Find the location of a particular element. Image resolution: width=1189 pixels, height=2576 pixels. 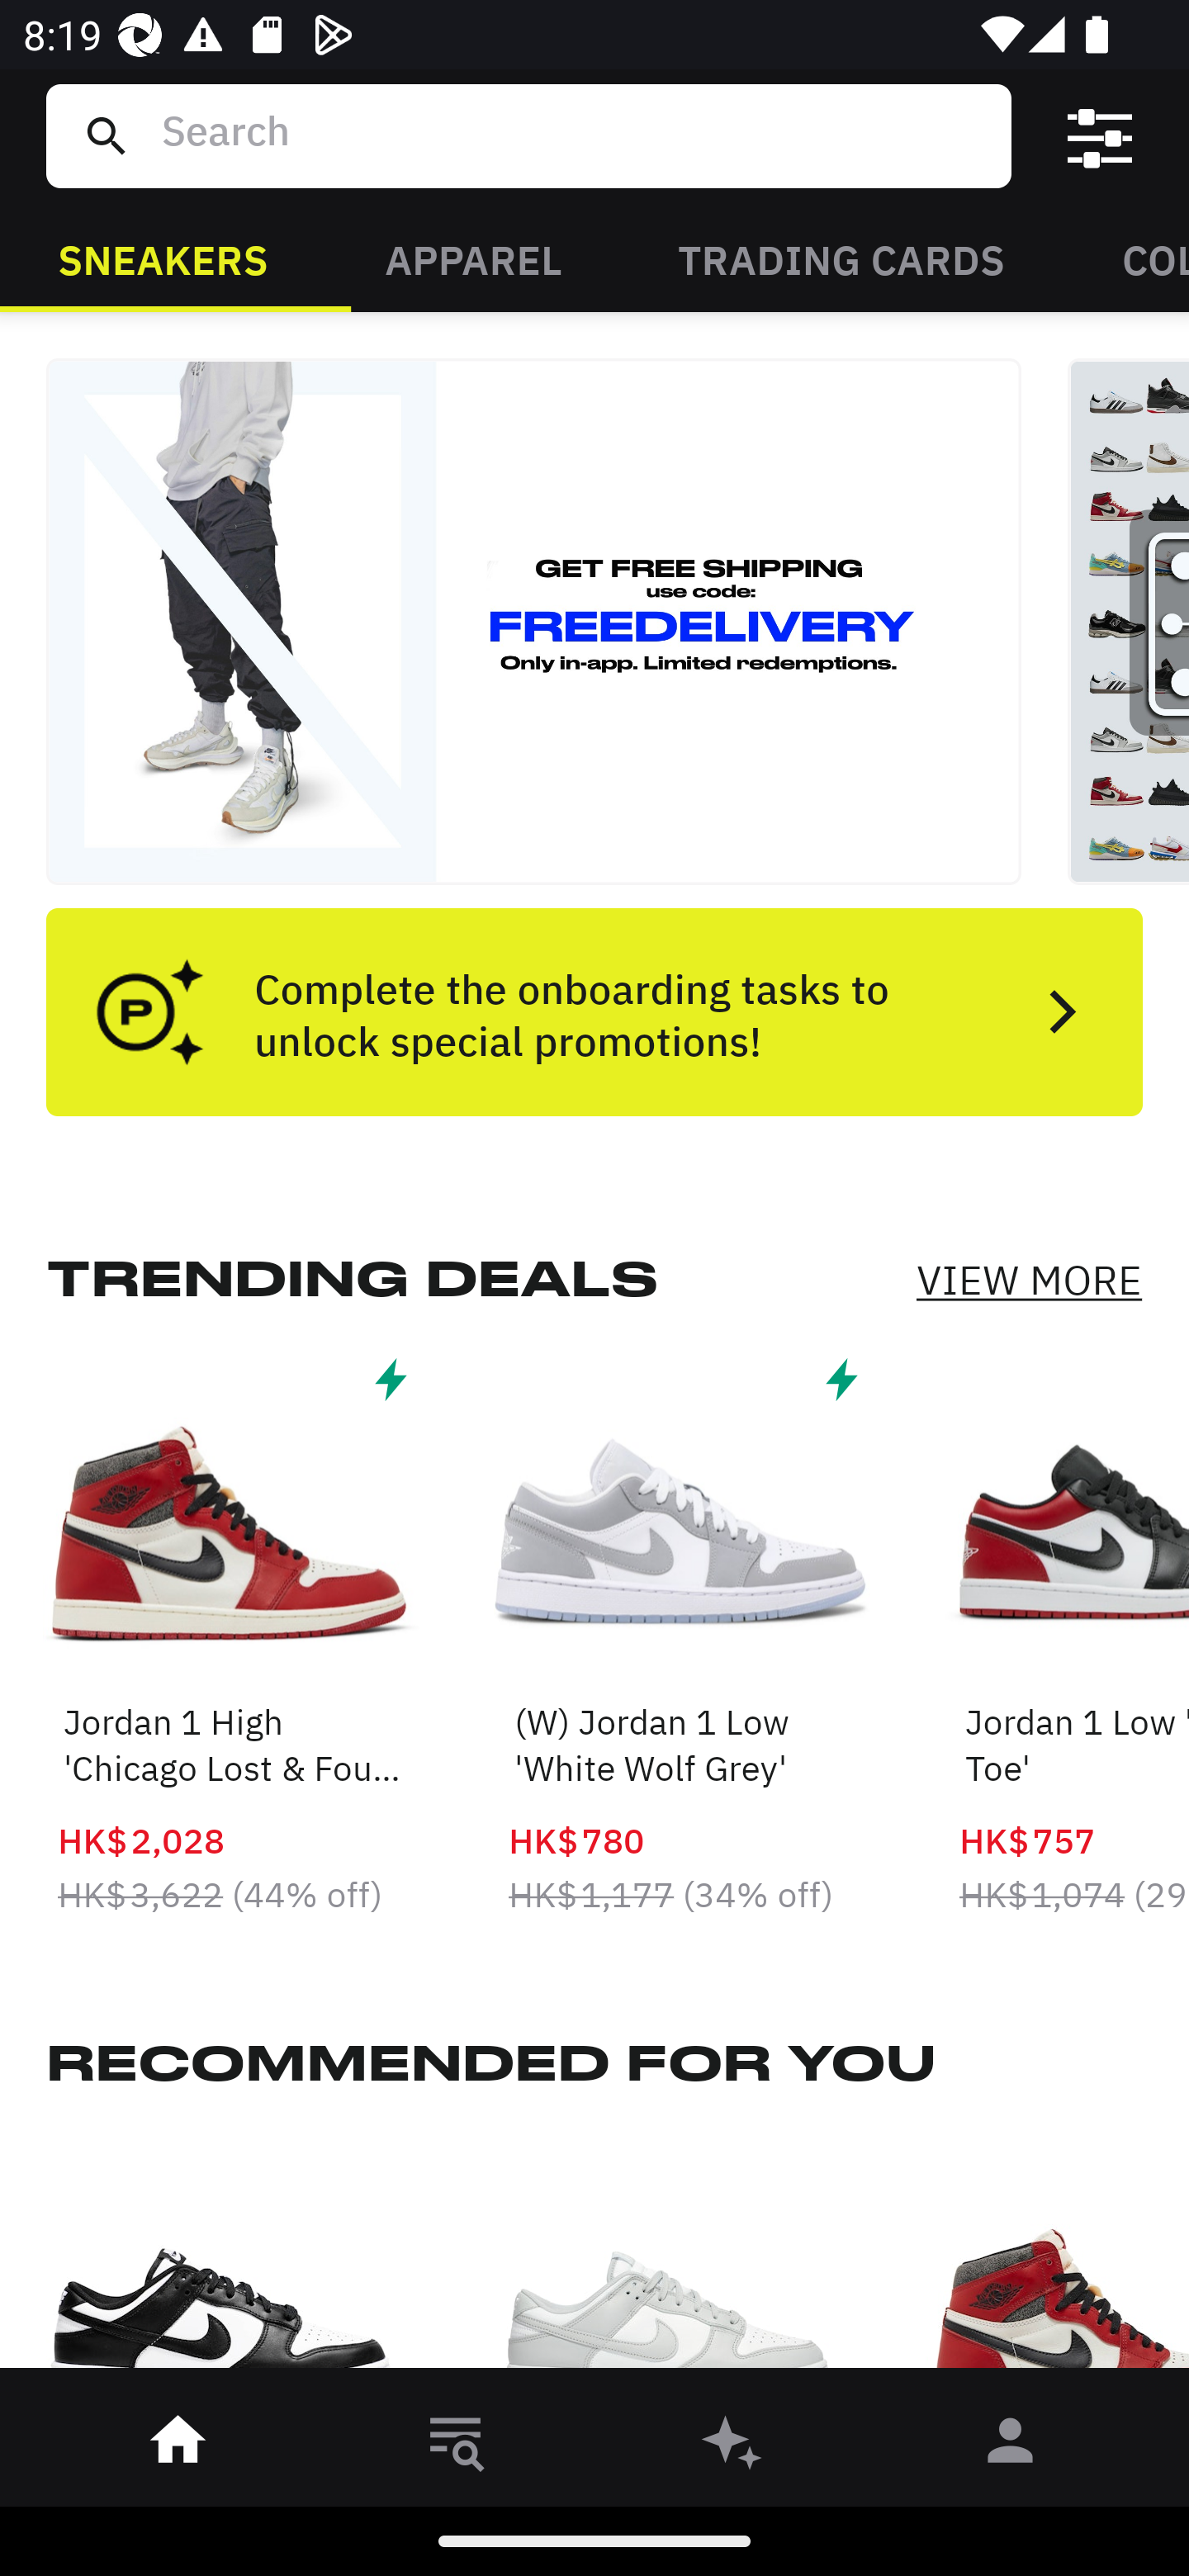

󰋜 is located at coordinates (178, 2446).